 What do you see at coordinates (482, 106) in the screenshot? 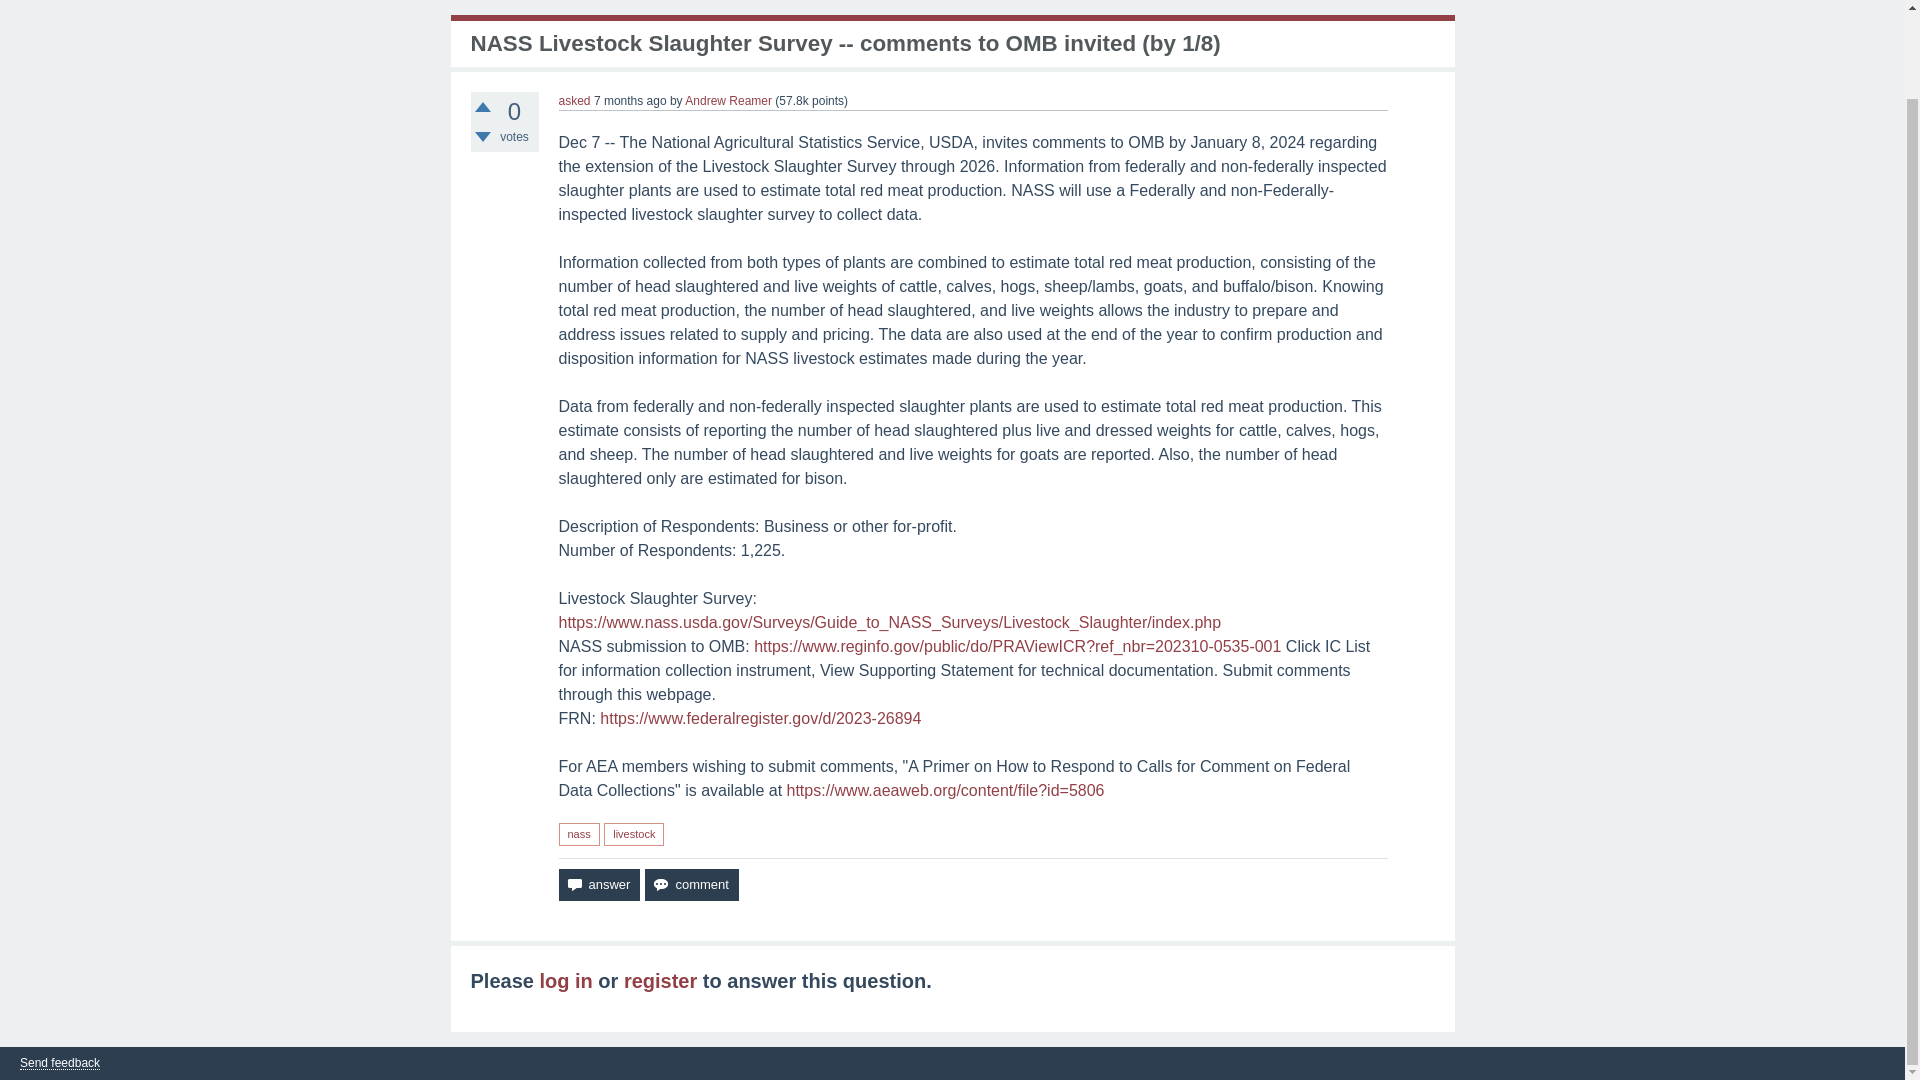
I see `Click to vote up` at bounding box center [482, 106].